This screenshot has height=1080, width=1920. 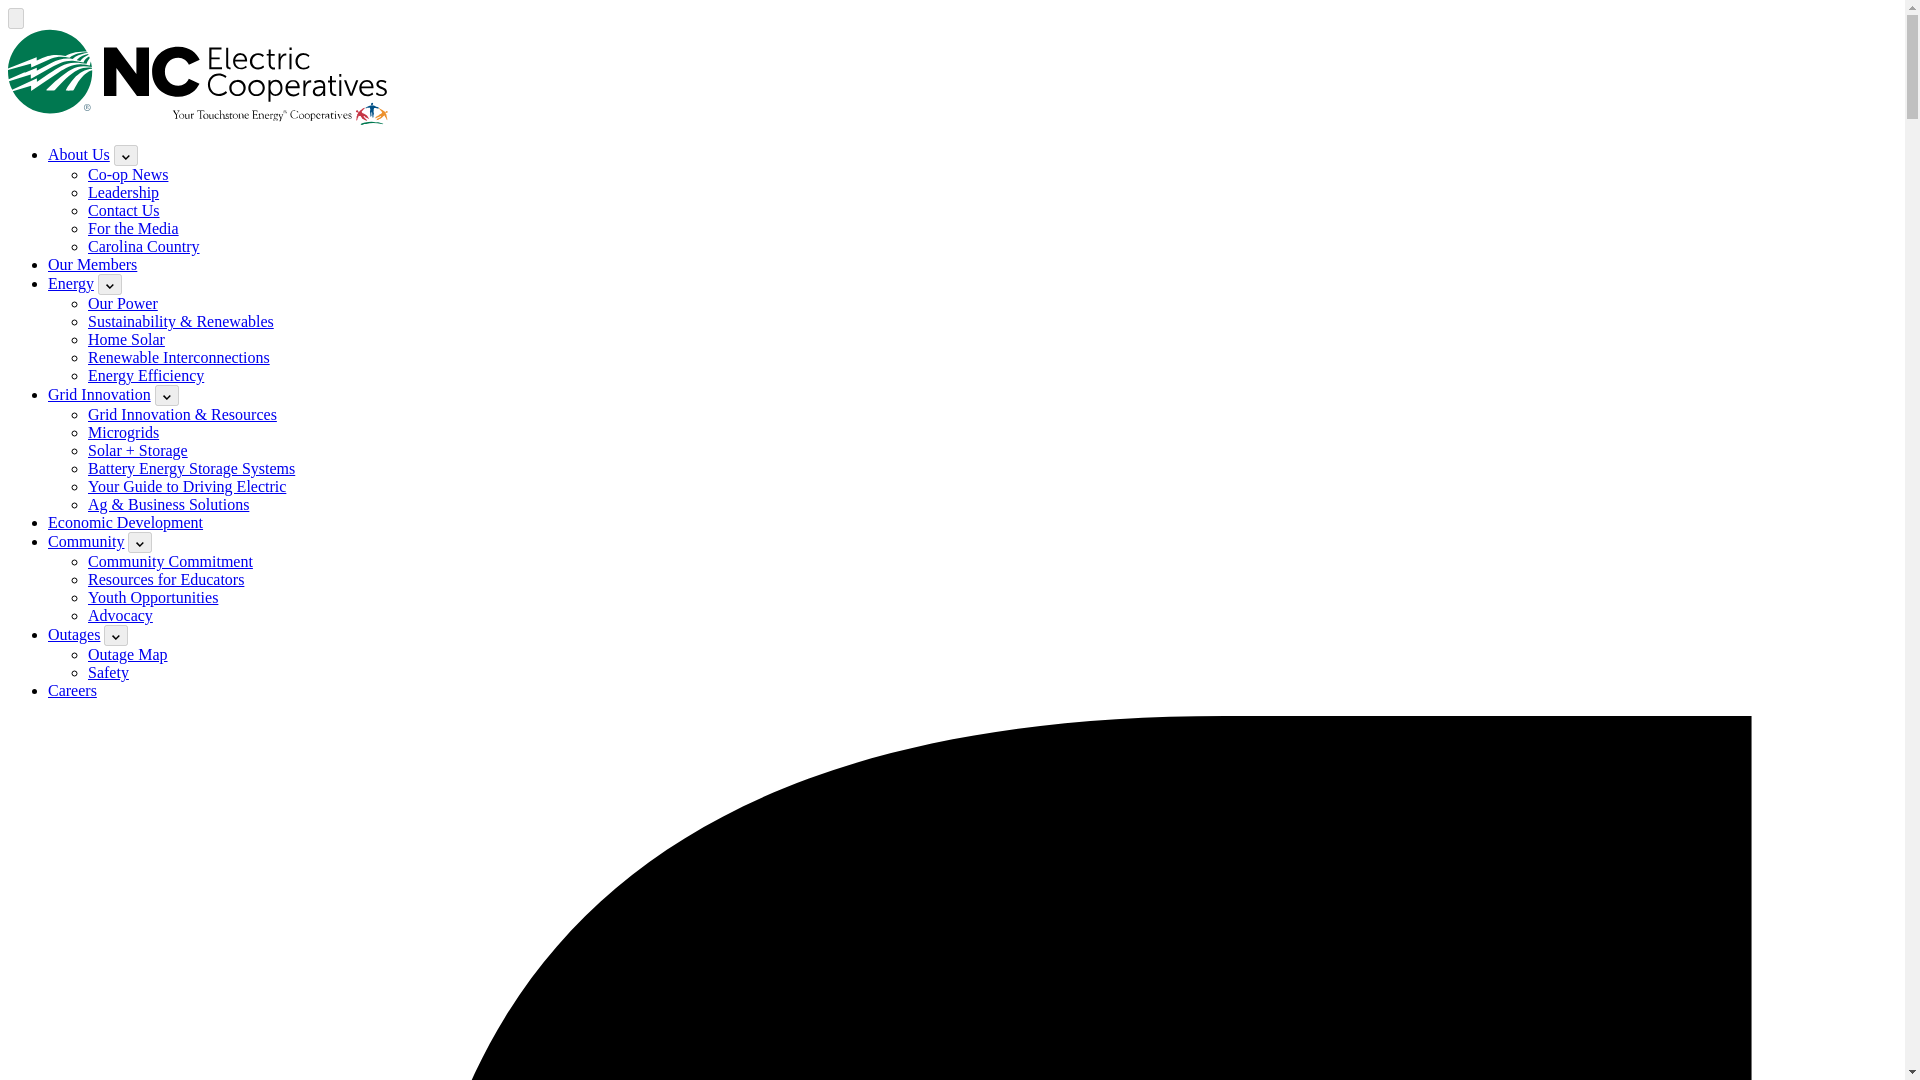 What do you see at coordinates (72, 690) in the screenshot?
I see `Careers` at bounding box center [72, 690].